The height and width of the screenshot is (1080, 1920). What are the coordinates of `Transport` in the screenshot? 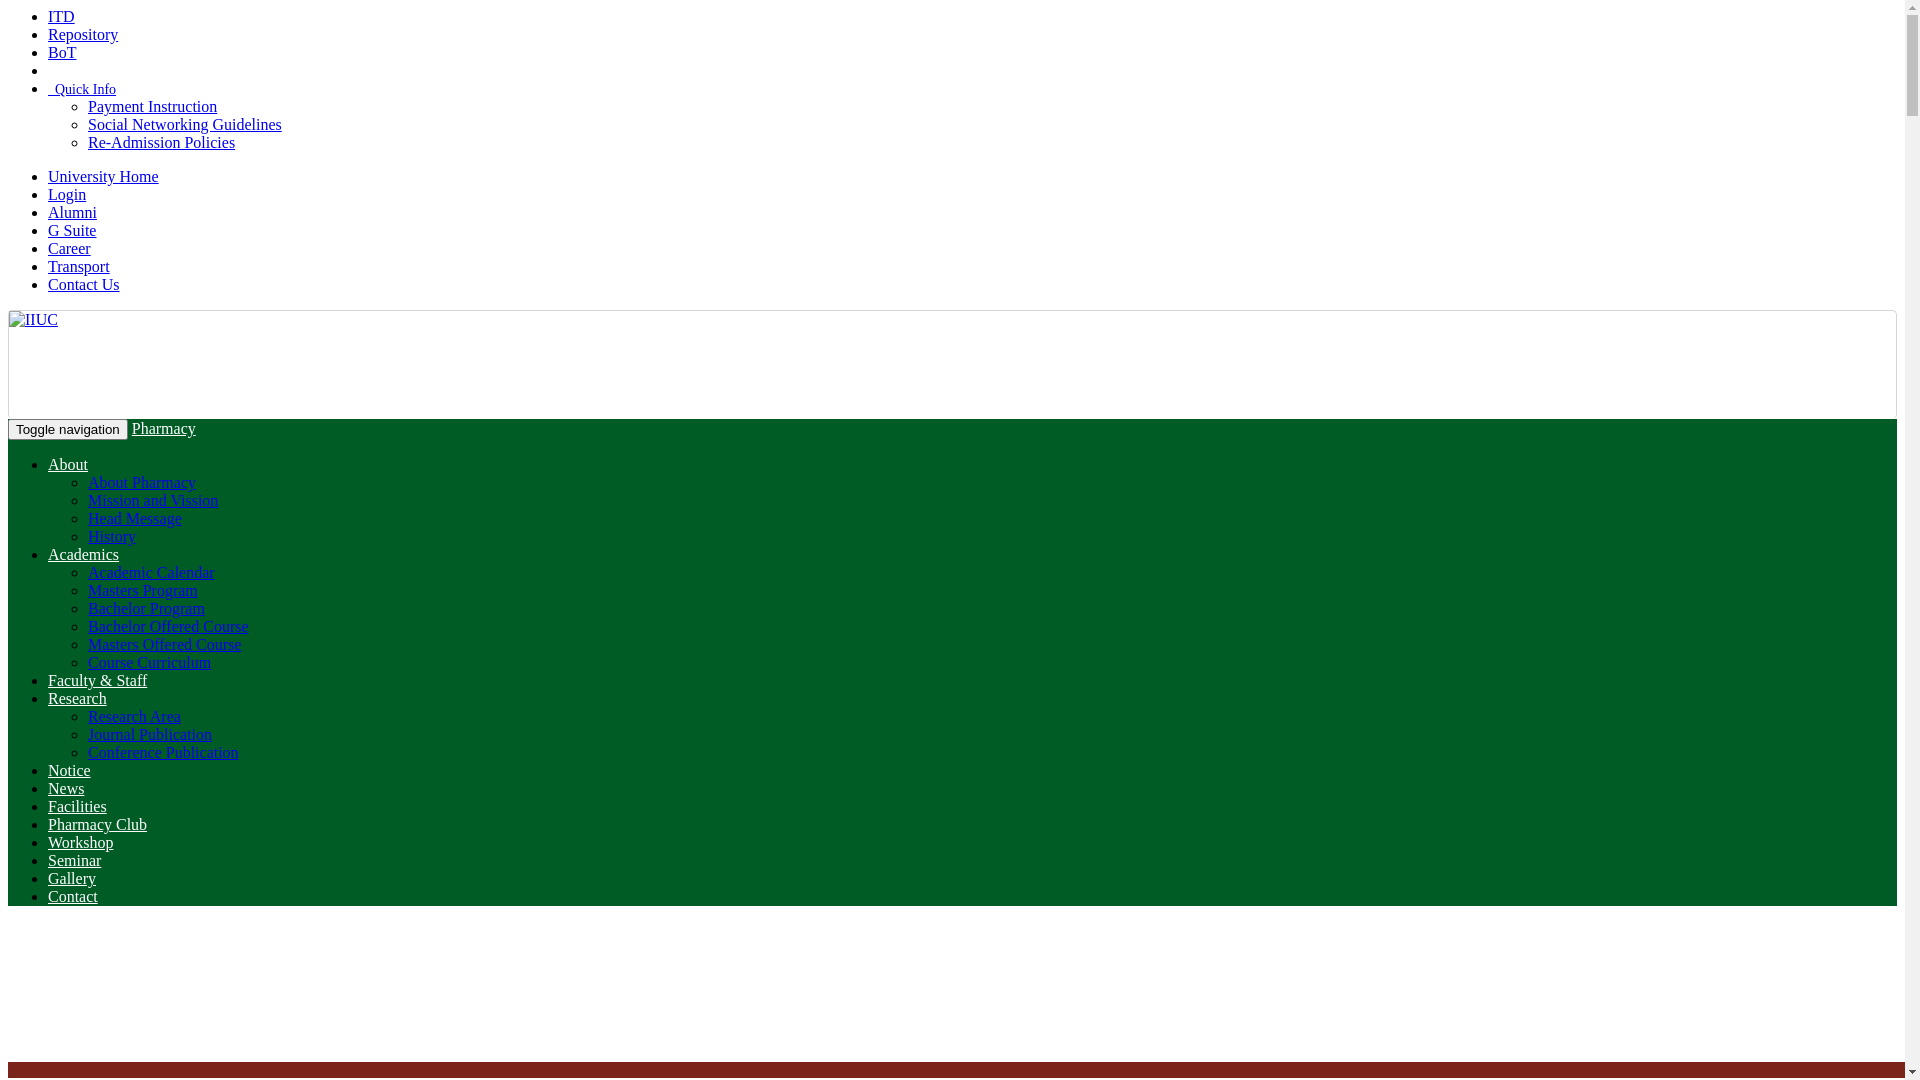 It's located at (79, 266).